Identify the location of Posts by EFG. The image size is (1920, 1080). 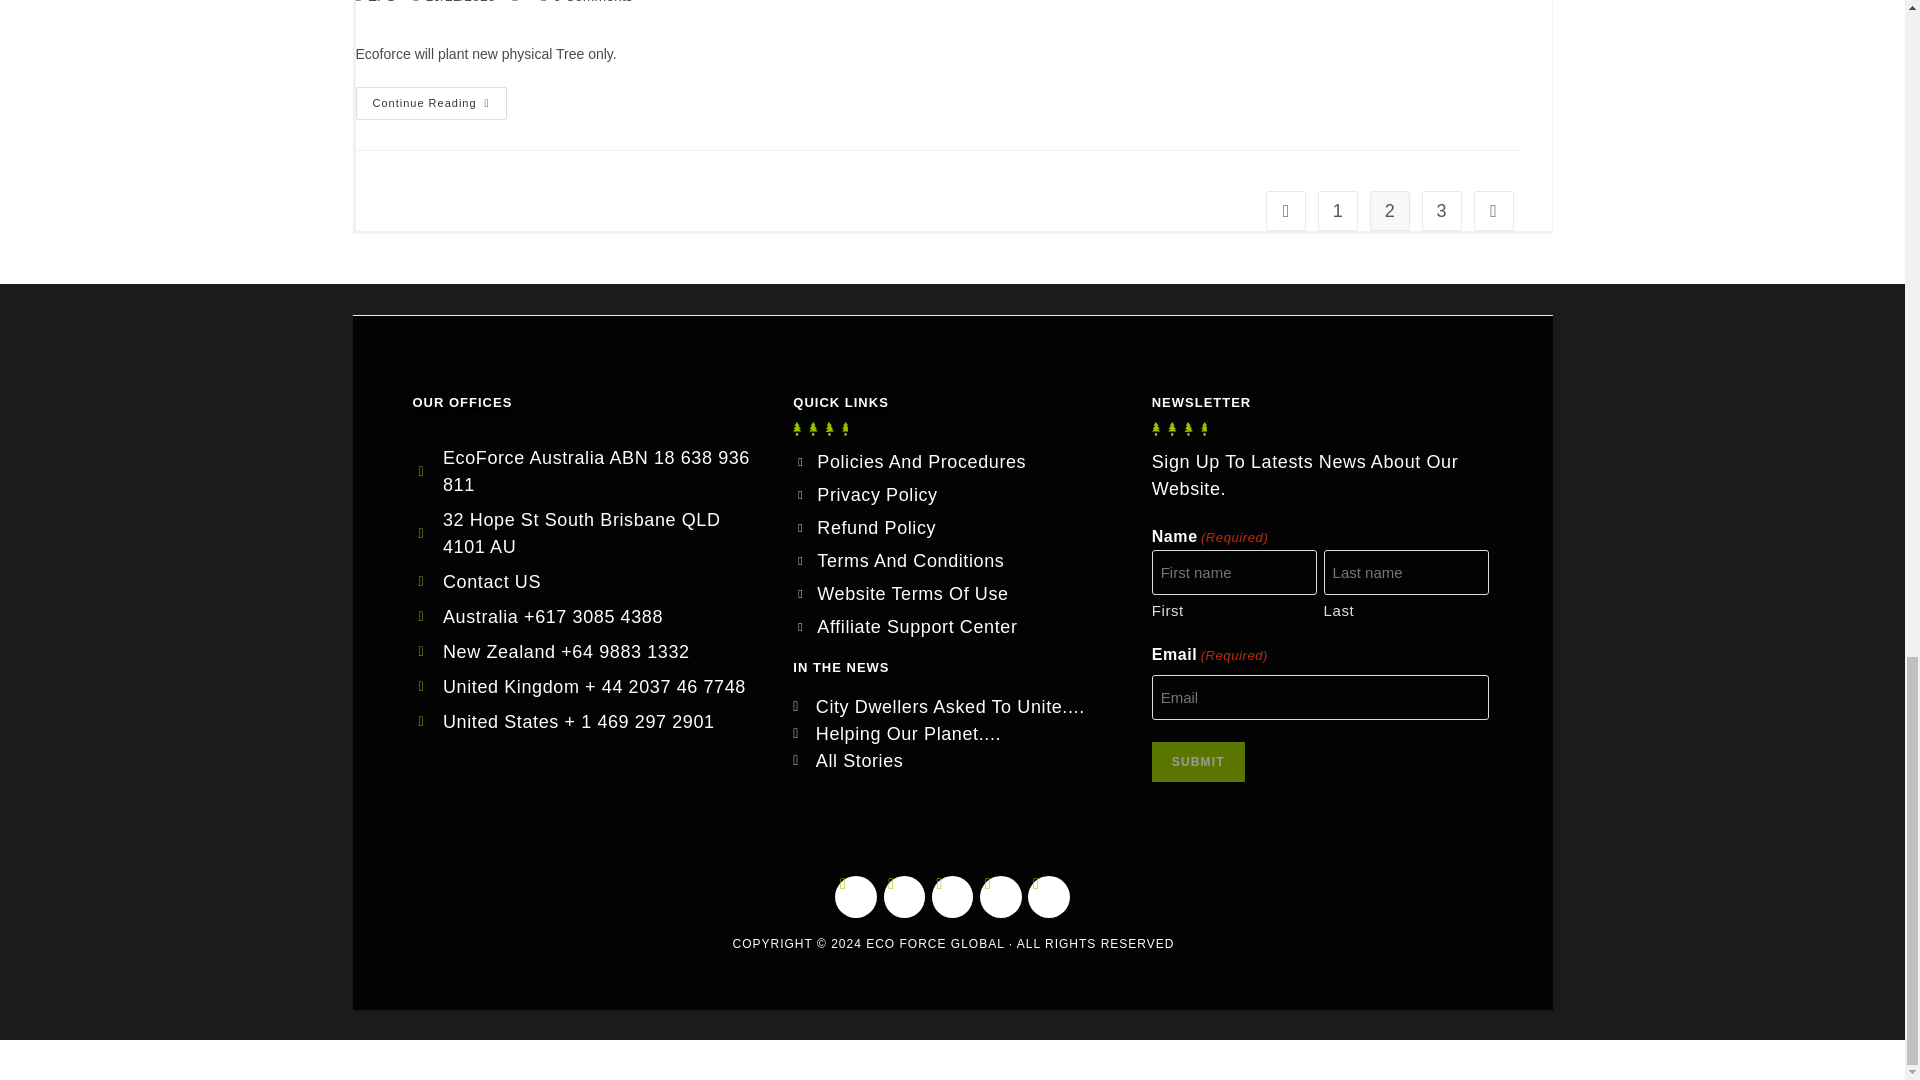
(382, 2).